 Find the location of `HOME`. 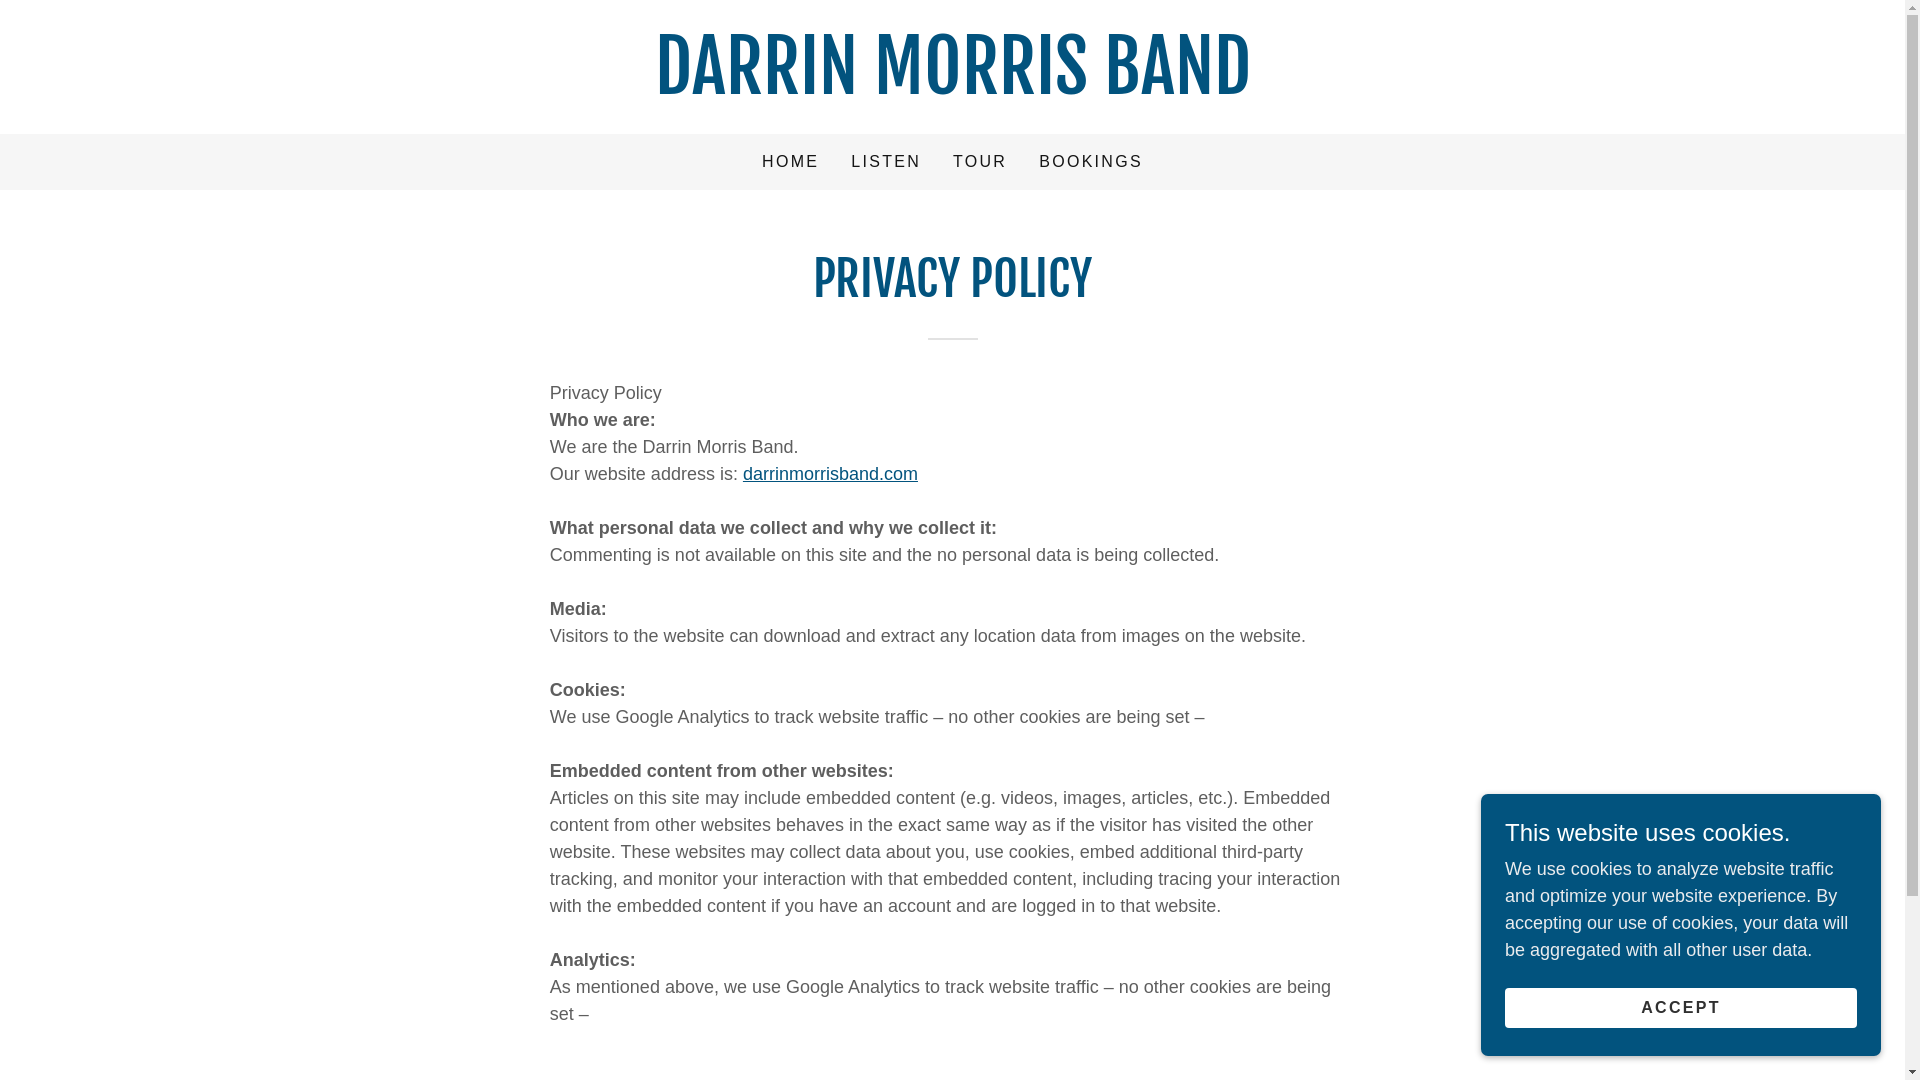

HOME is located at coordinates (790, 162).